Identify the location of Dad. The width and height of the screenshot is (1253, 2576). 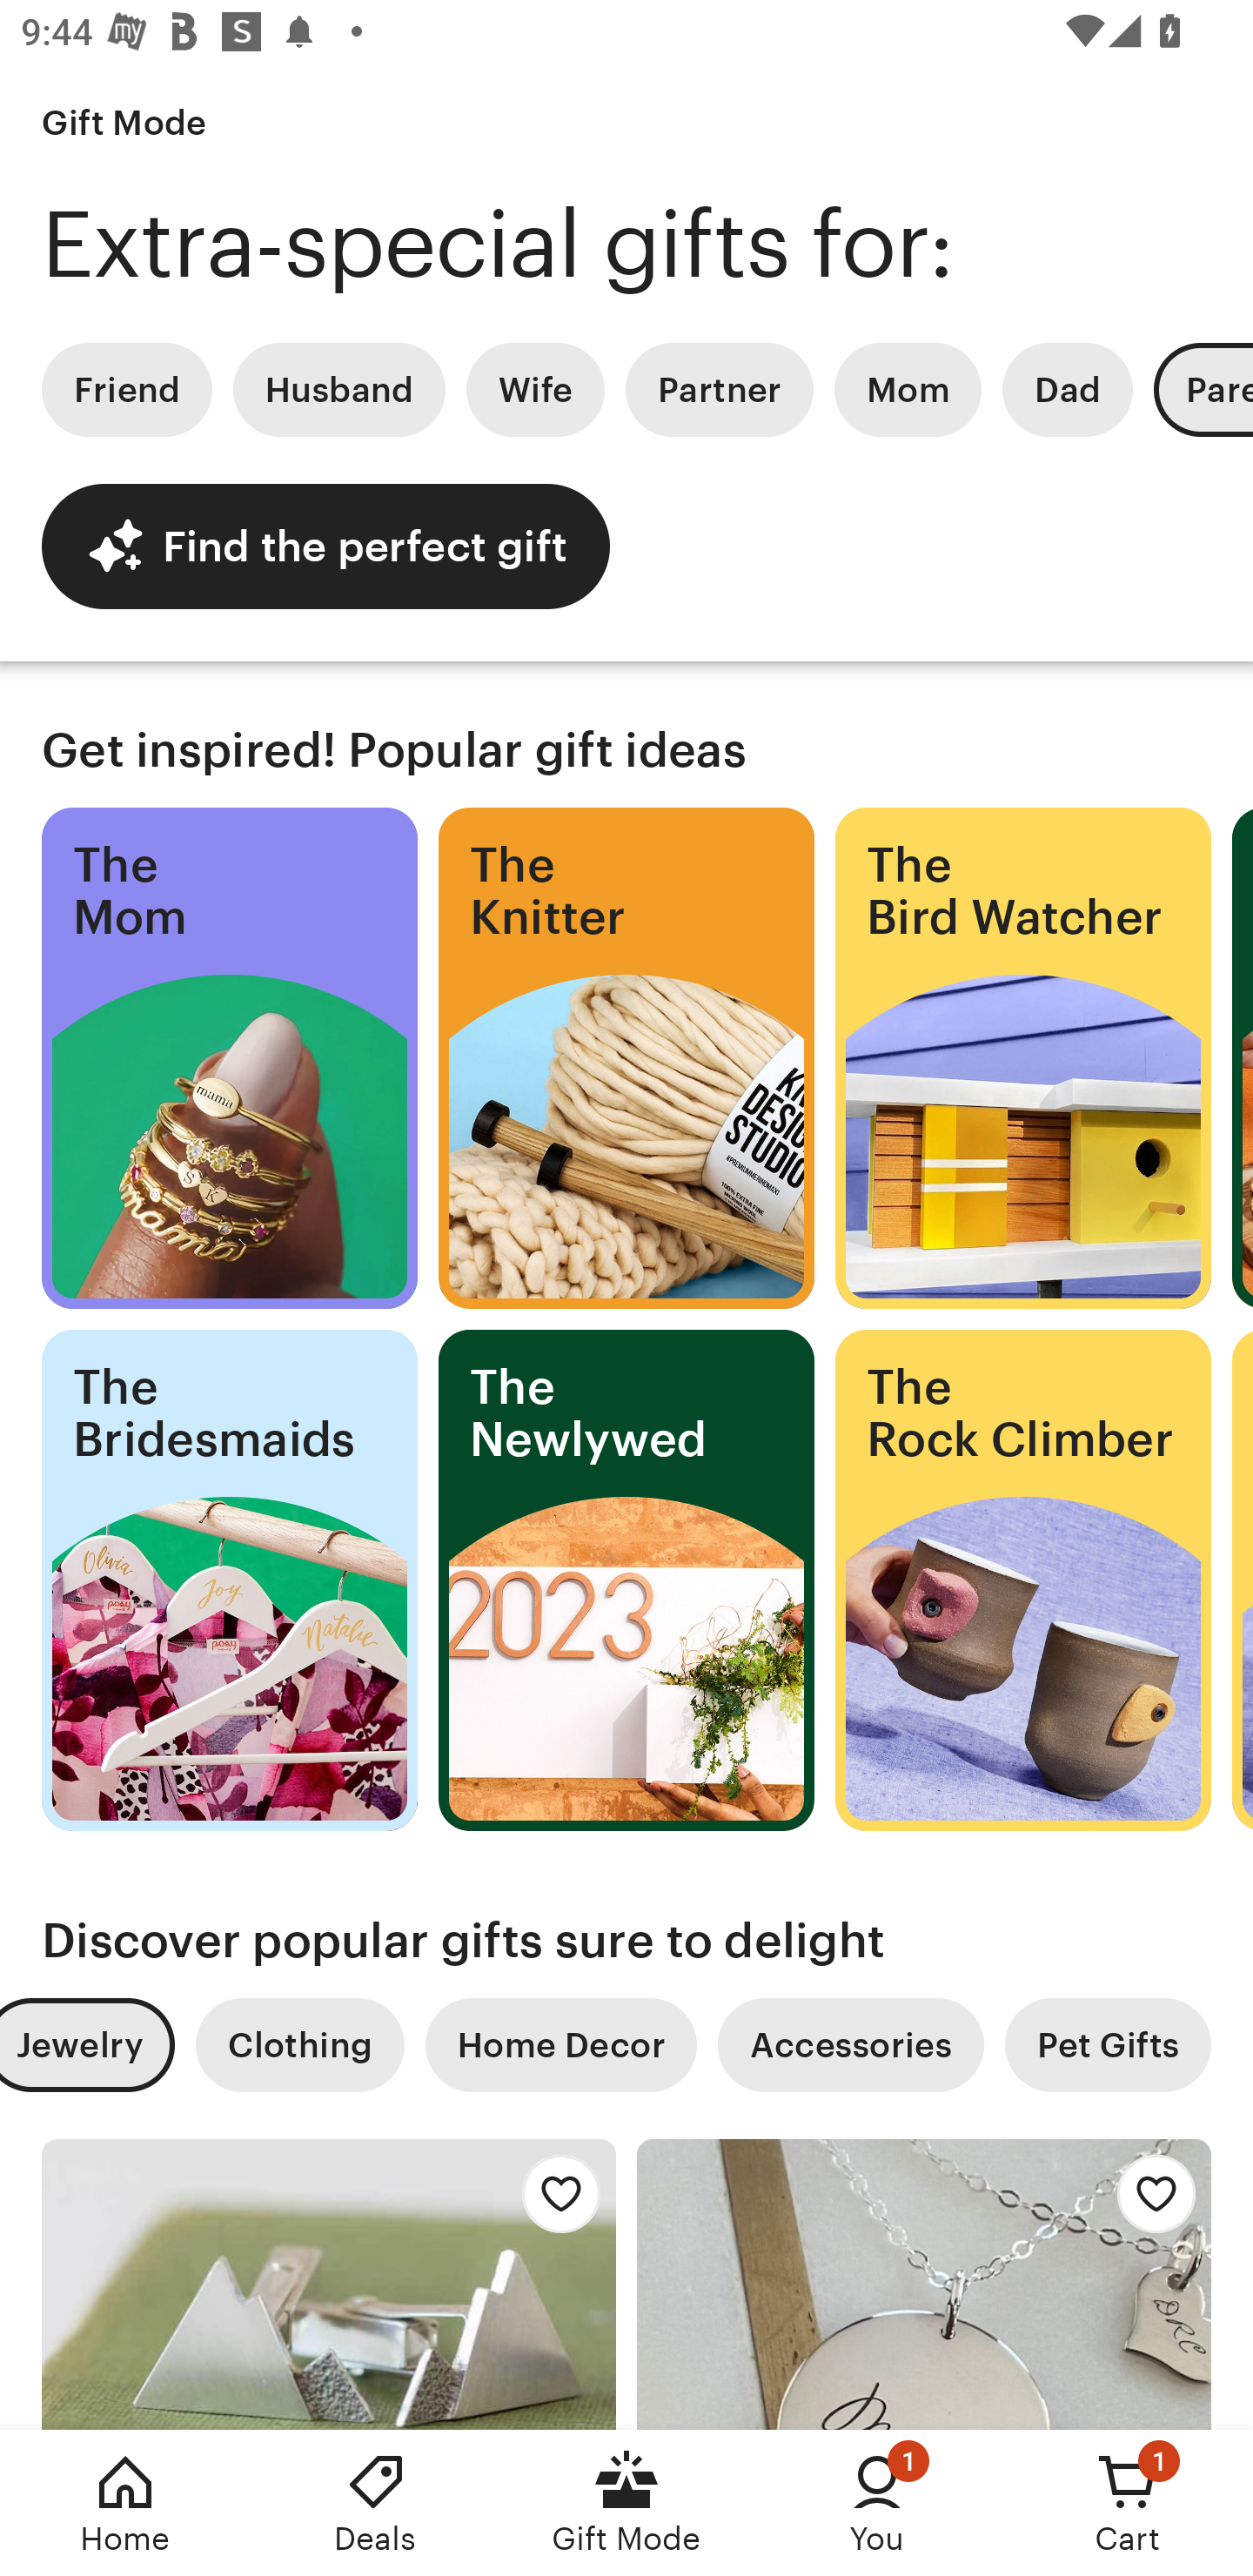
(1067, 390).